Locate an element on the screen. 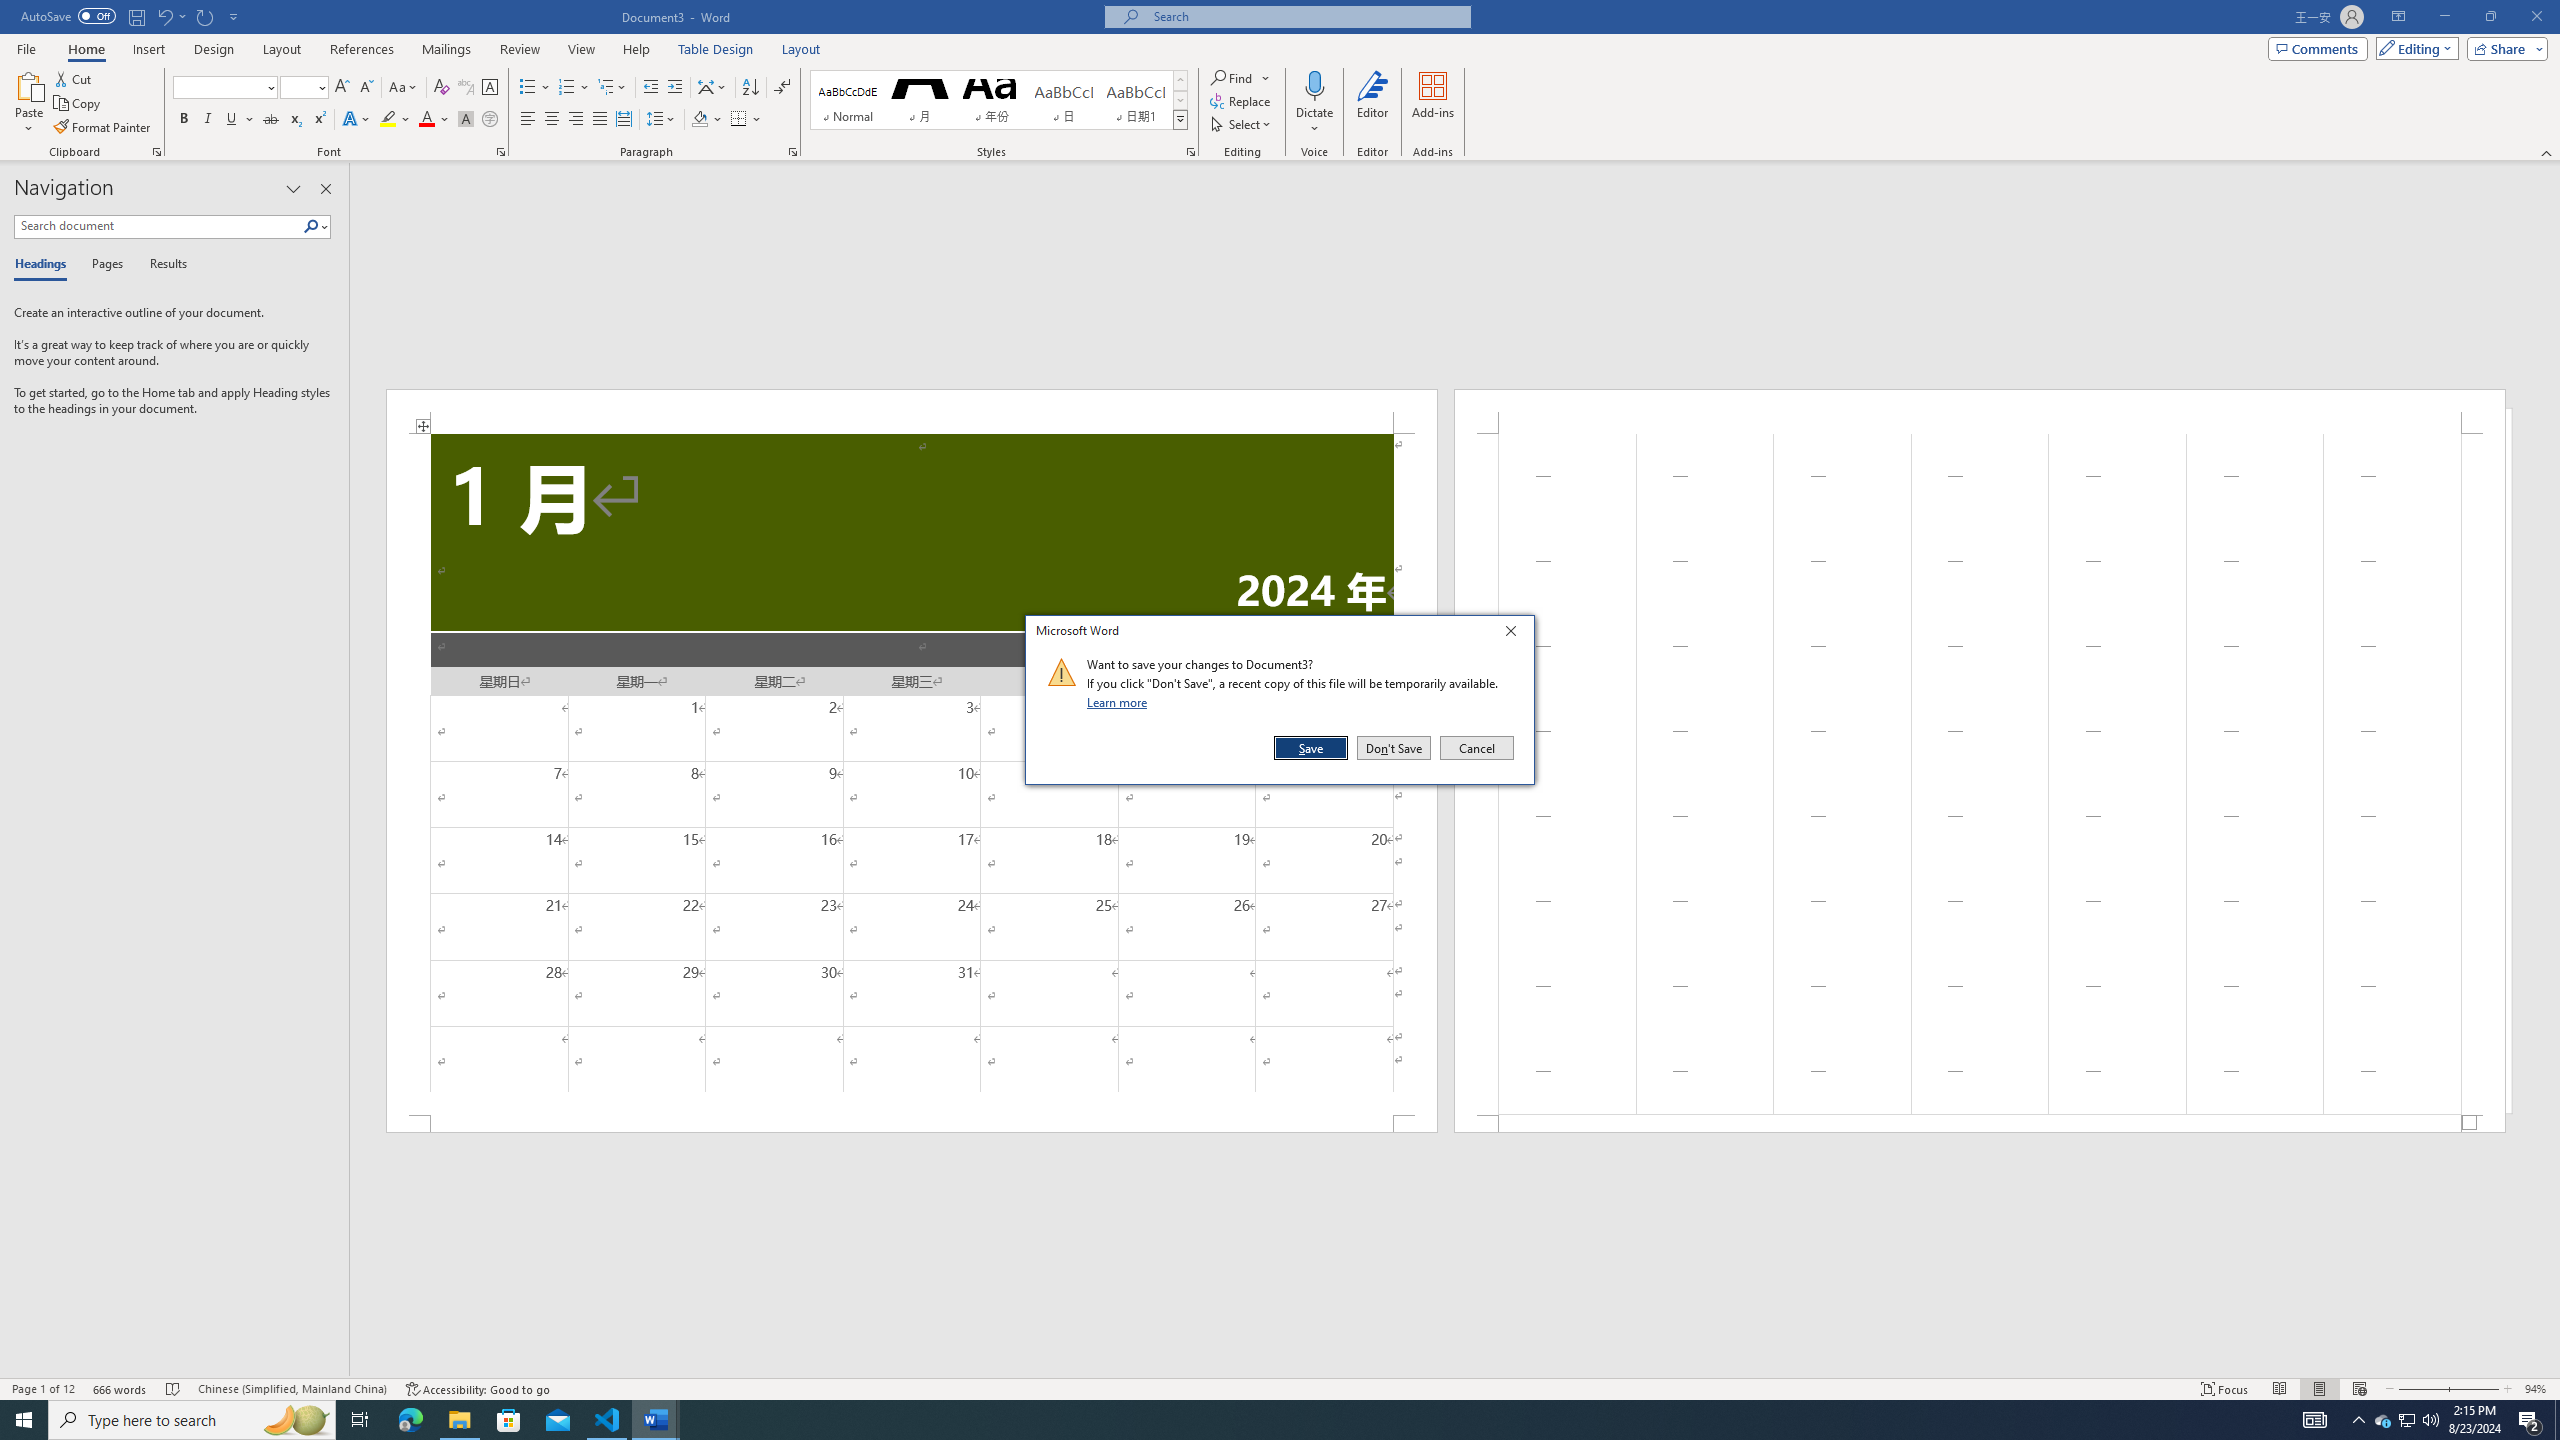 The height and width of the screenshot is (1440, 2560). Task Pane Options is located at coordinates (294, 189).